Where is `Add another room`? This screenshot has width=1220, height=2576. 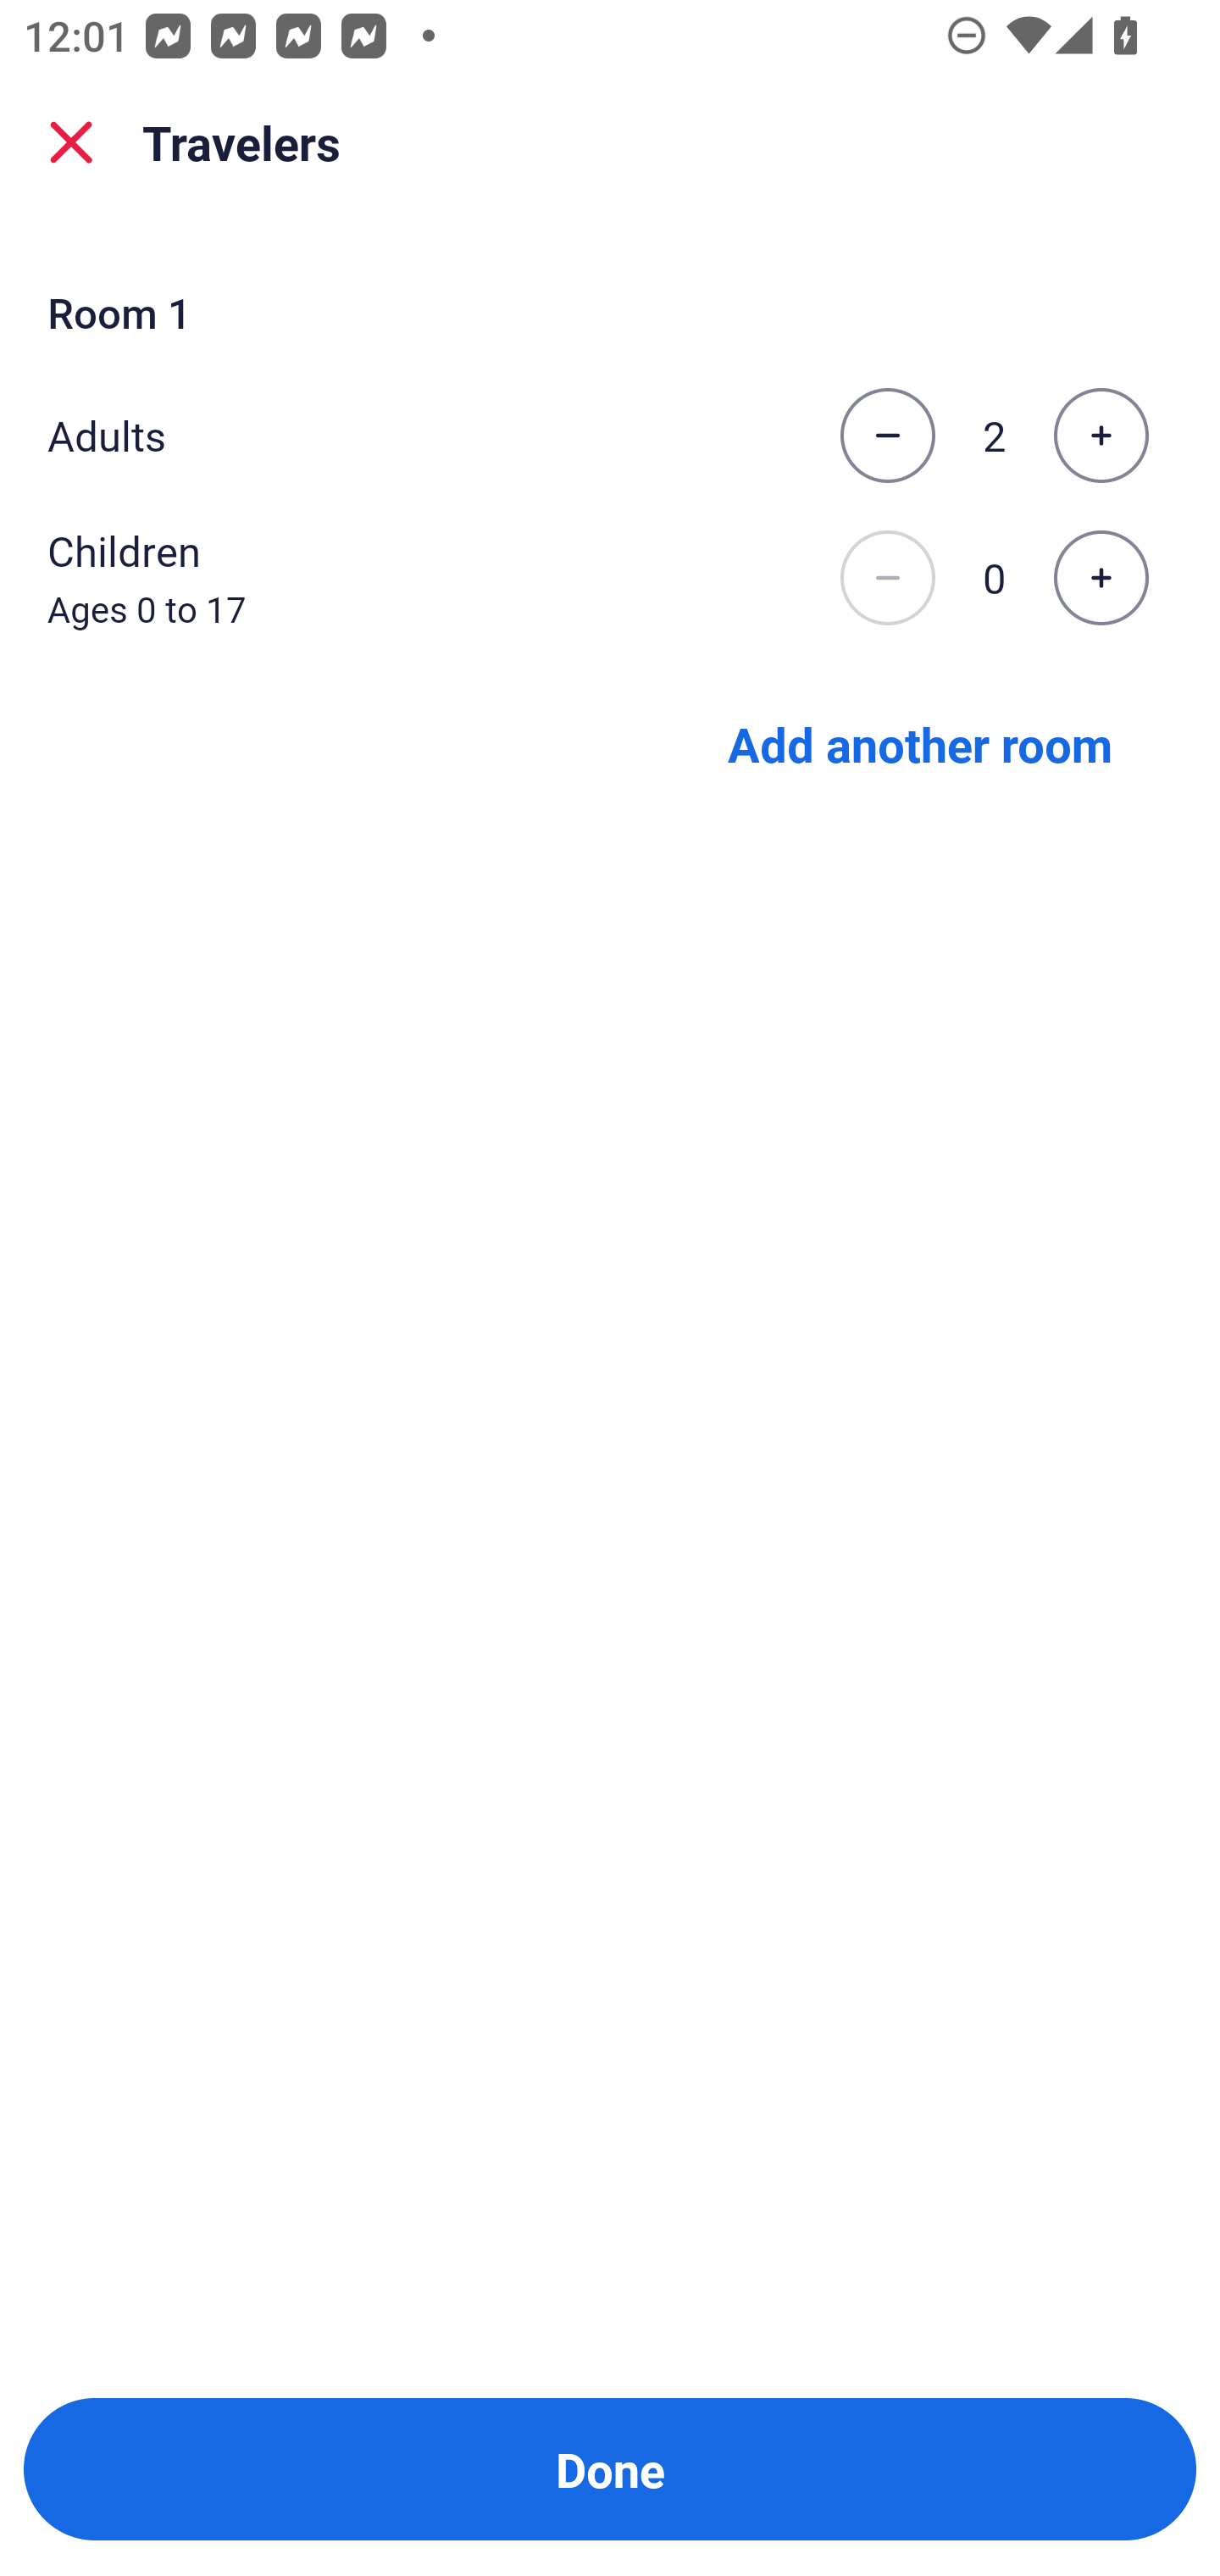
Add another room is located at coordinates (920, 742).